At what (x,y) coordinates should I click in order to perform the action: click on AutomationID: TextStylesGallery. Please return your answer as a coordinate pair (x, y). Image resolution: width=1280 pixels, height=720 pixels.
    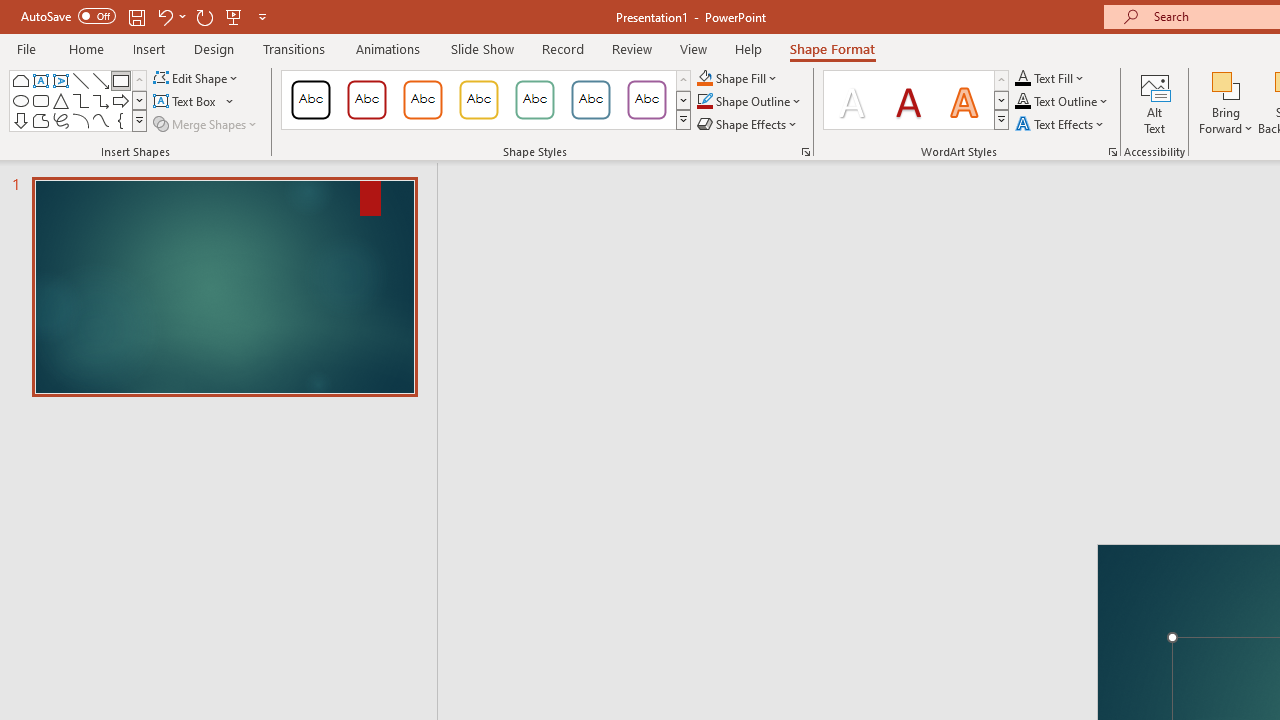
    Looking at the image, I should click on (916, 100).